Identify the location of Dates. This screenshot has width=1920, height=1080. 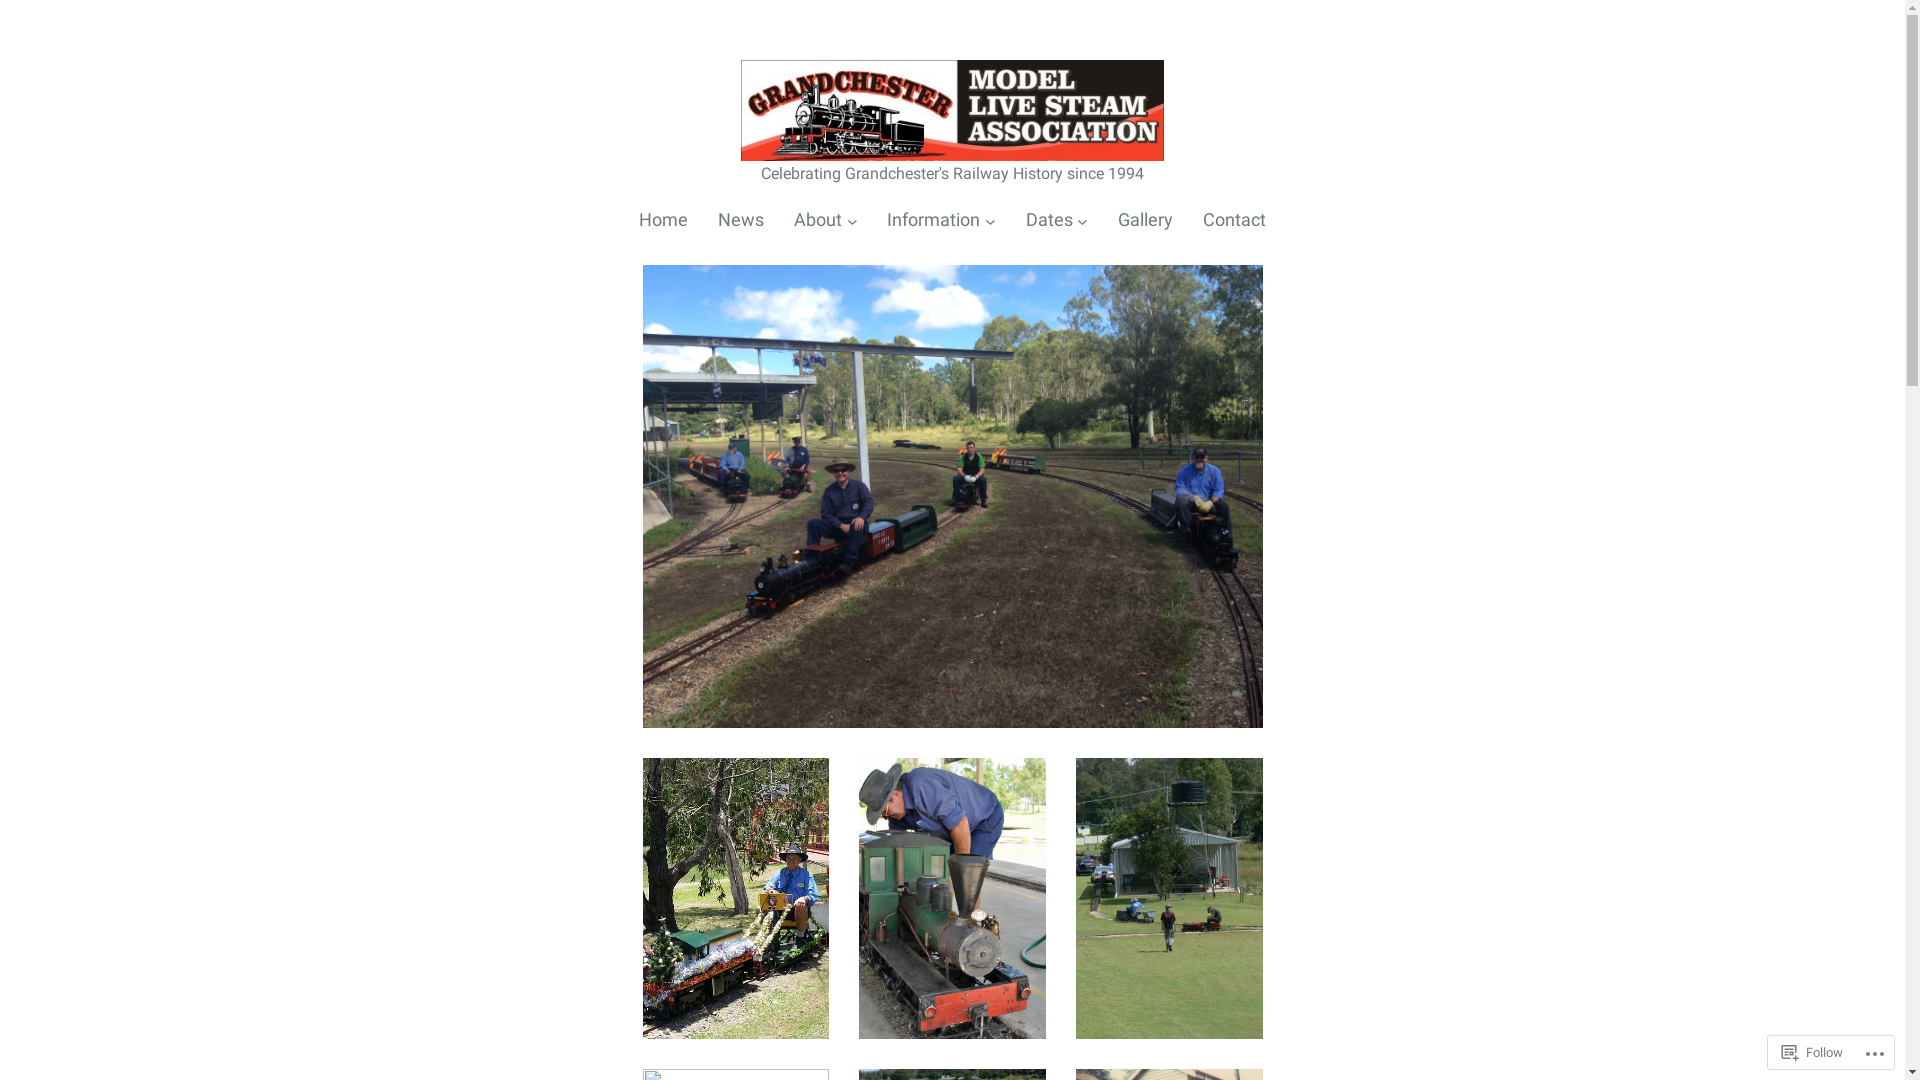
(1050, 220).